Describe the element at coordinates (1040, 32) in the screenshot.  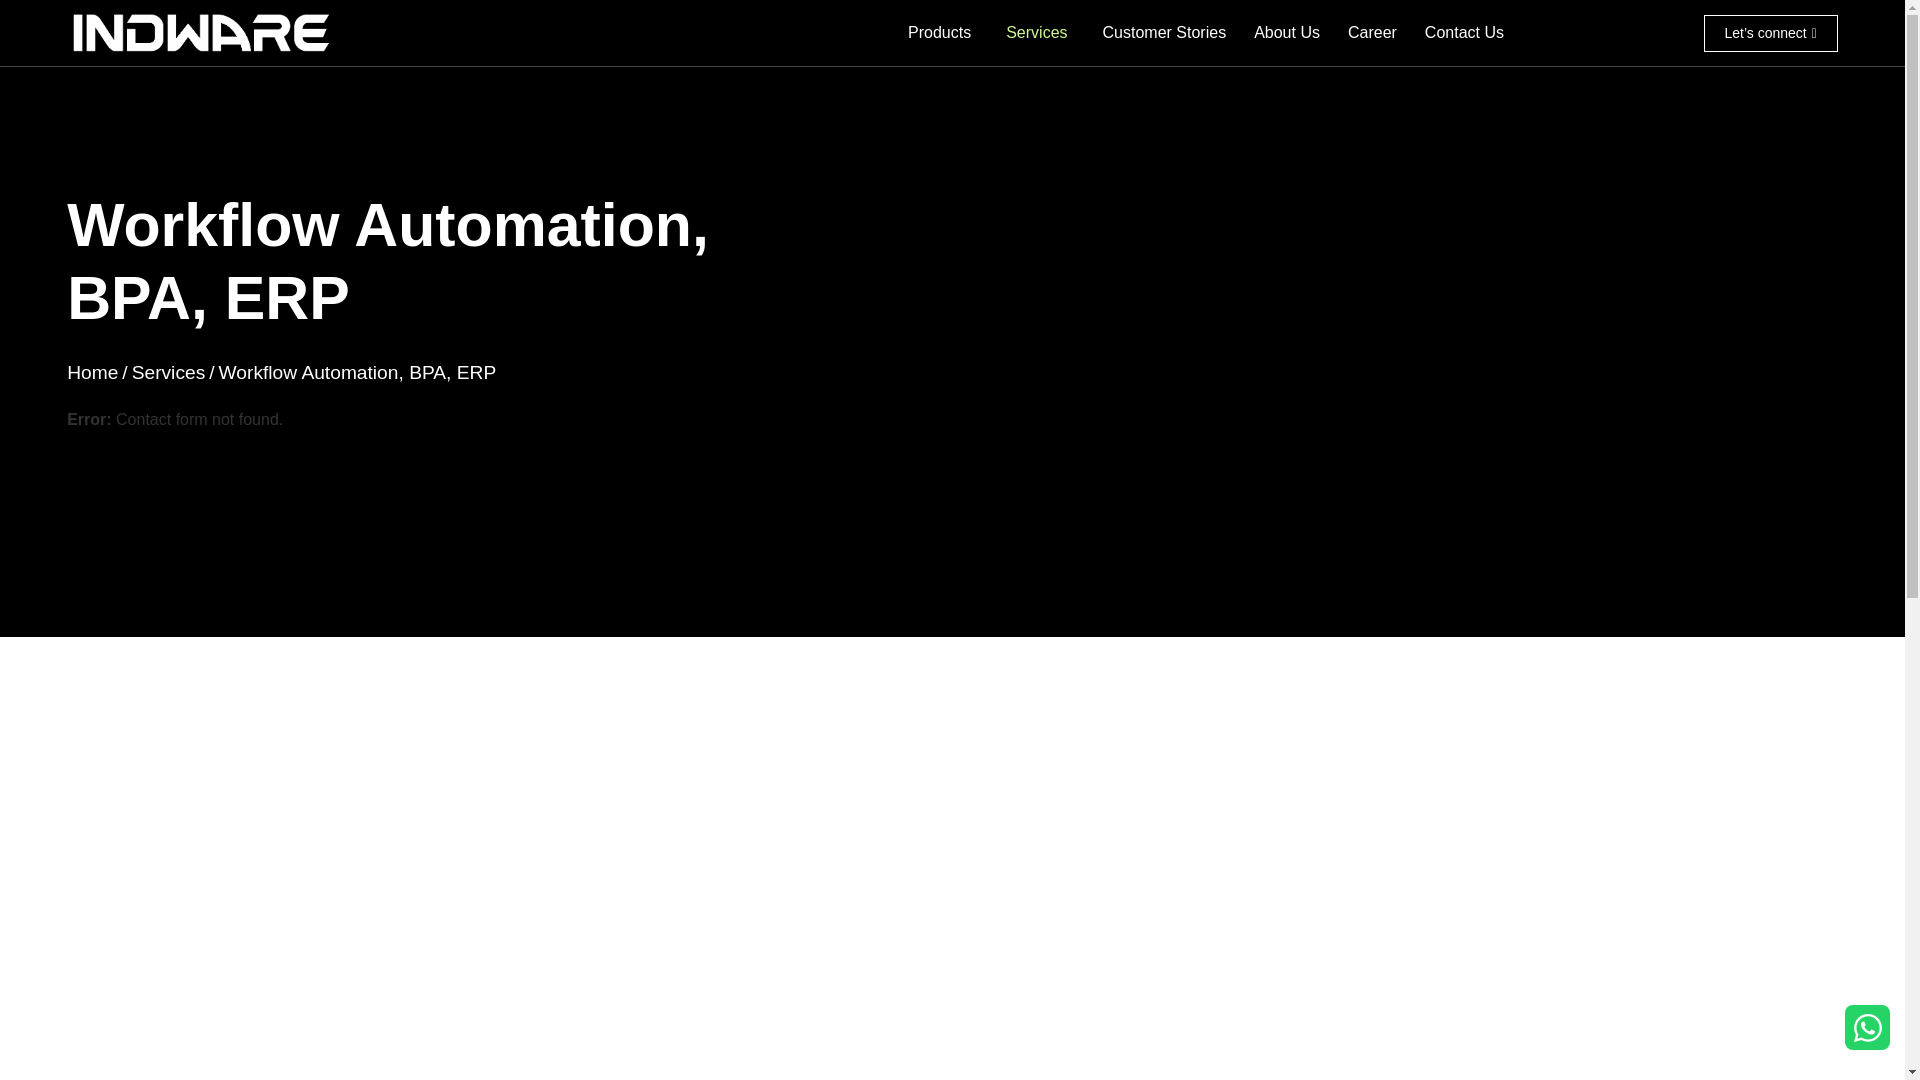
I see `Services` at that location.